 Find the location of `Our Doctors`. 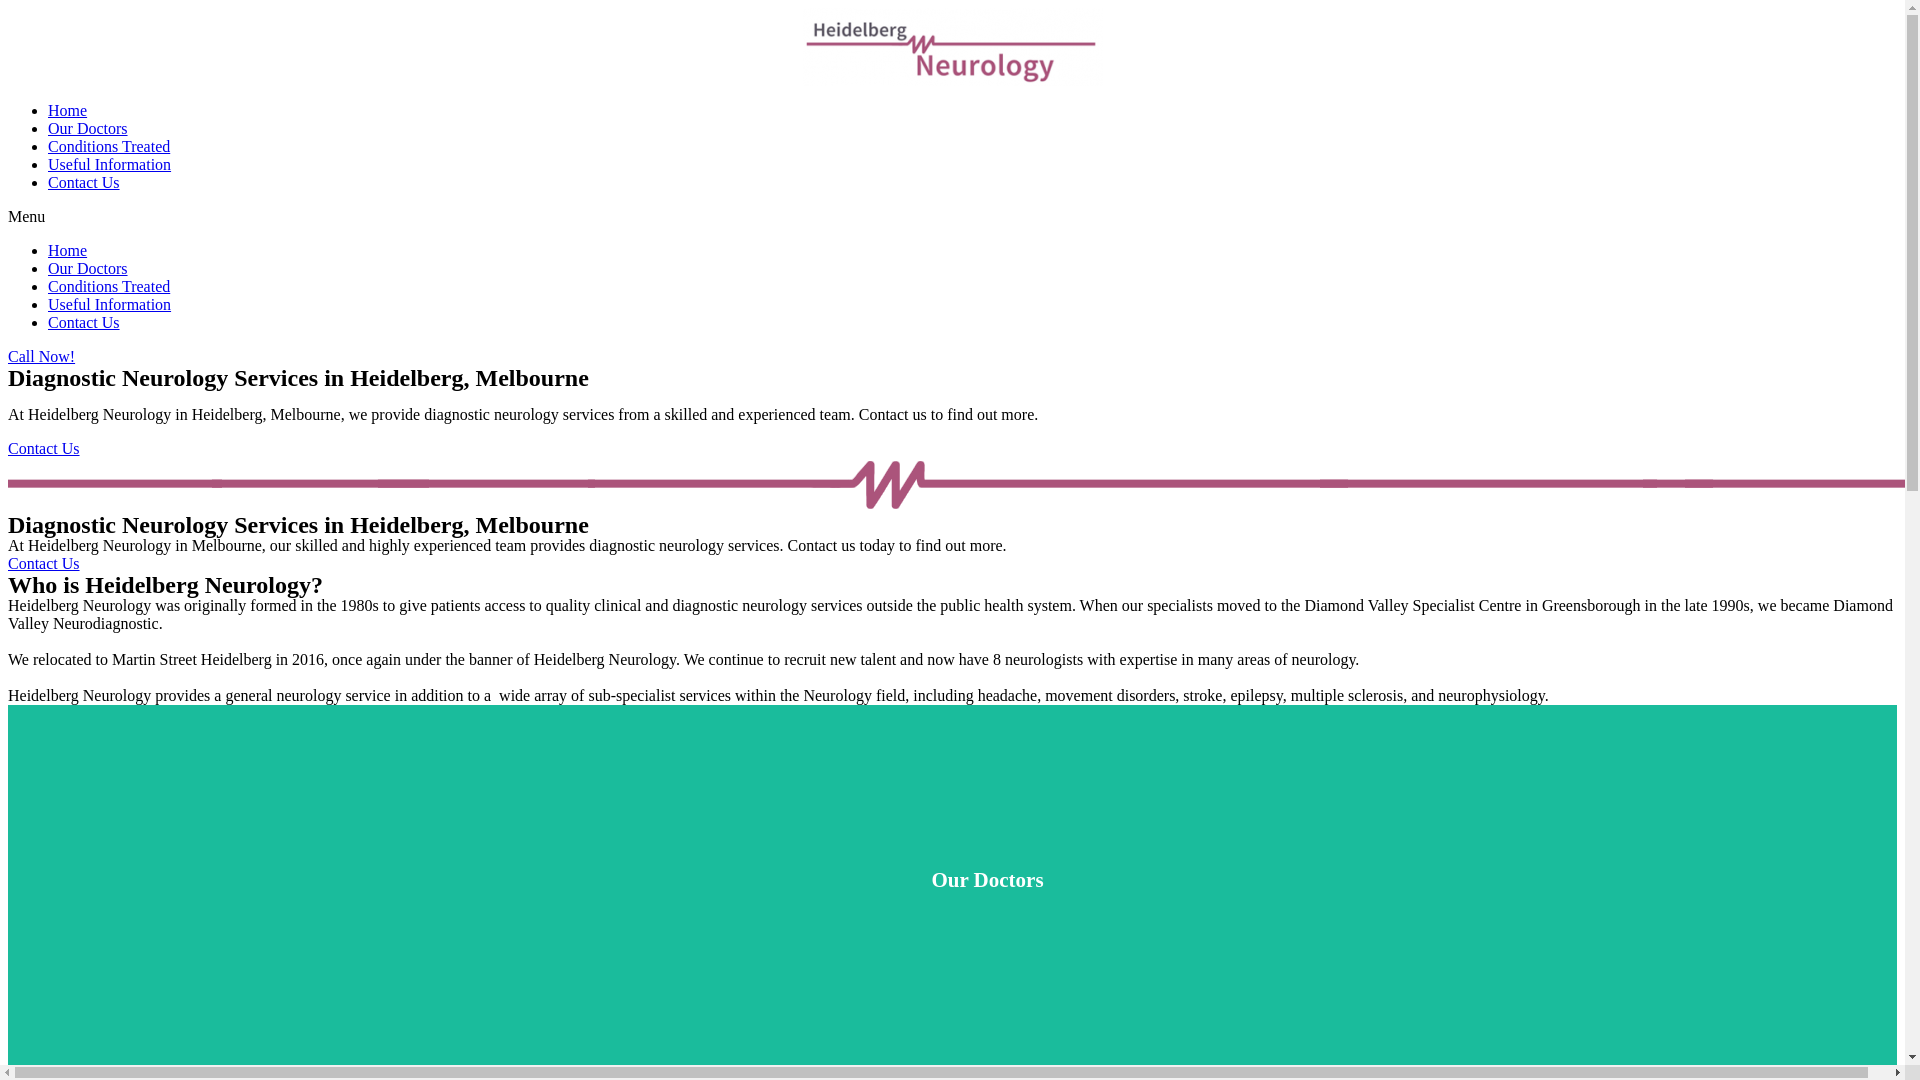

Our Doctors is located at coordinates (88, 268).